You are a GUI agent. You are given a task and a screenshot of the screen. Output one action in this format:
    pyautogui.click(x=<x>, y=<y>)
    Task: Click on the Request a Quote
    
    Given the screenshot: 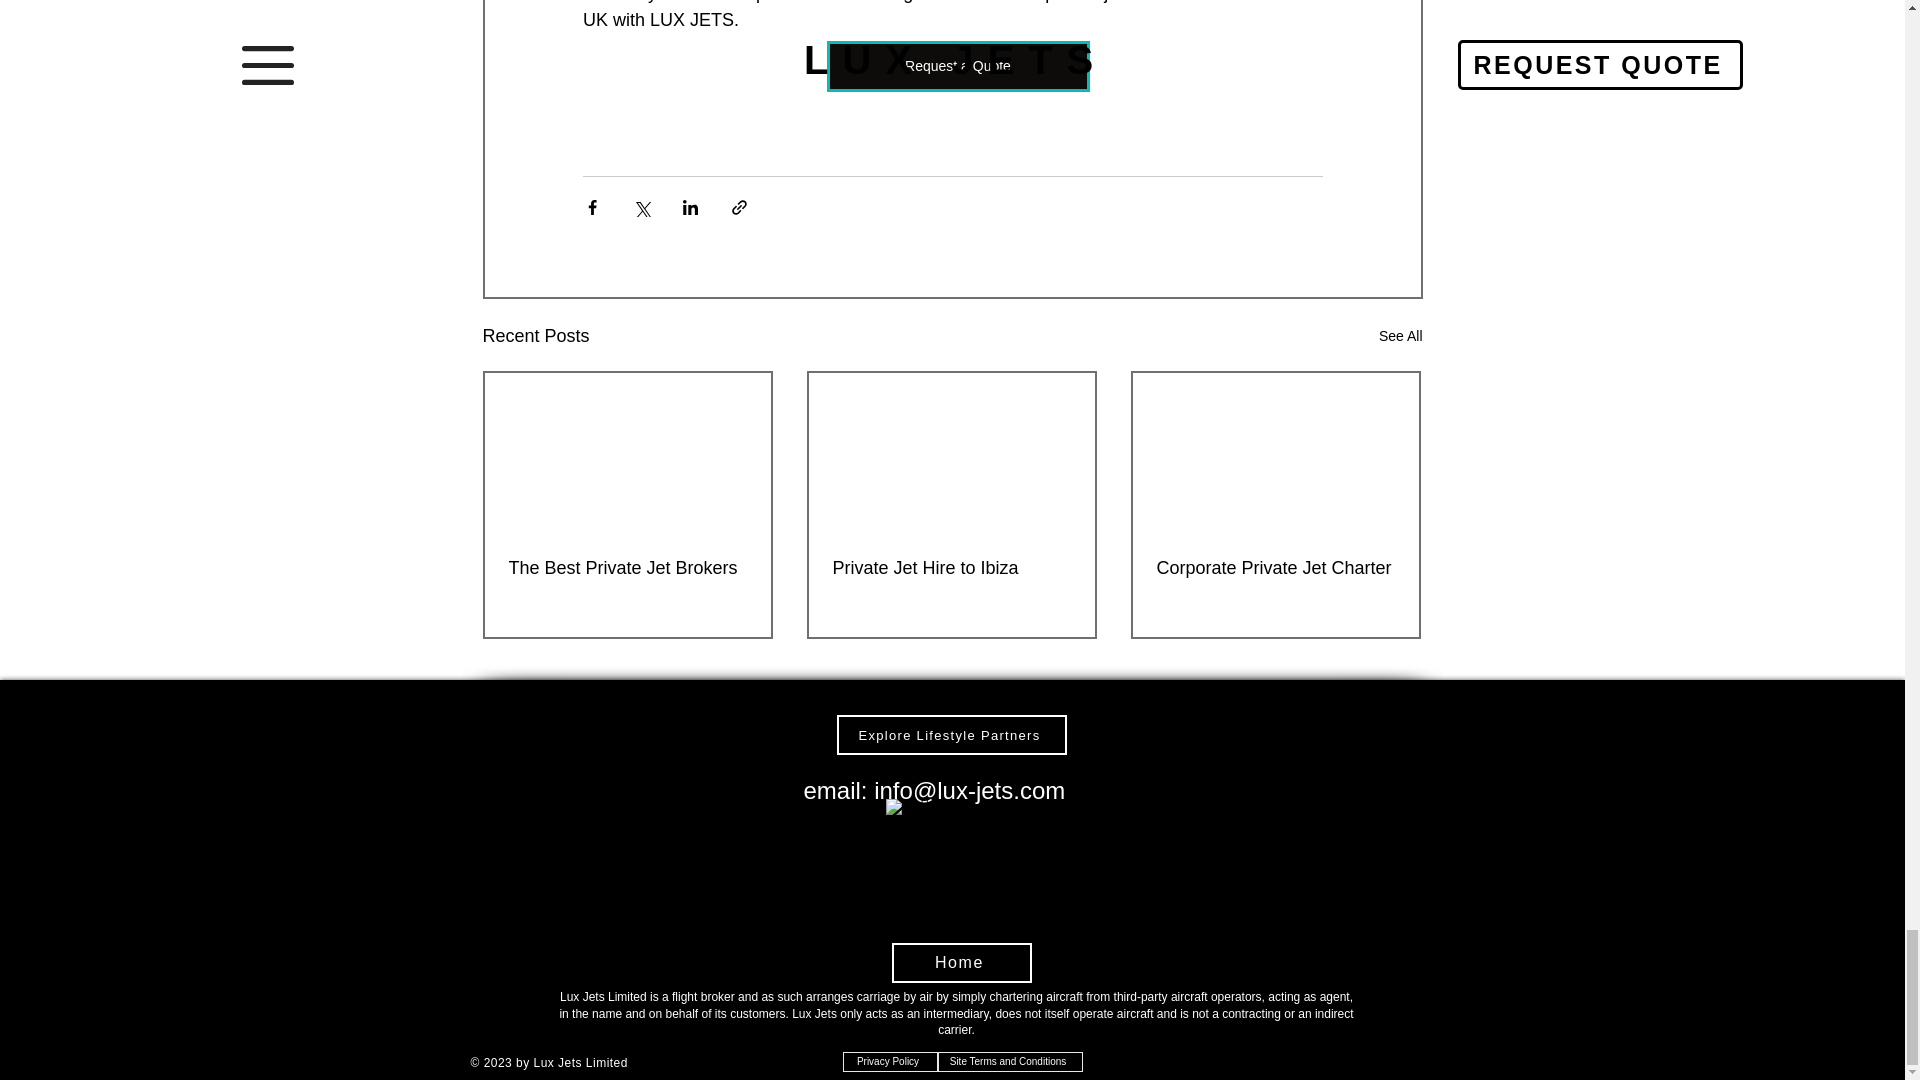 What is the action you would take?
    pyautogui.click(x=956, y=66)
    